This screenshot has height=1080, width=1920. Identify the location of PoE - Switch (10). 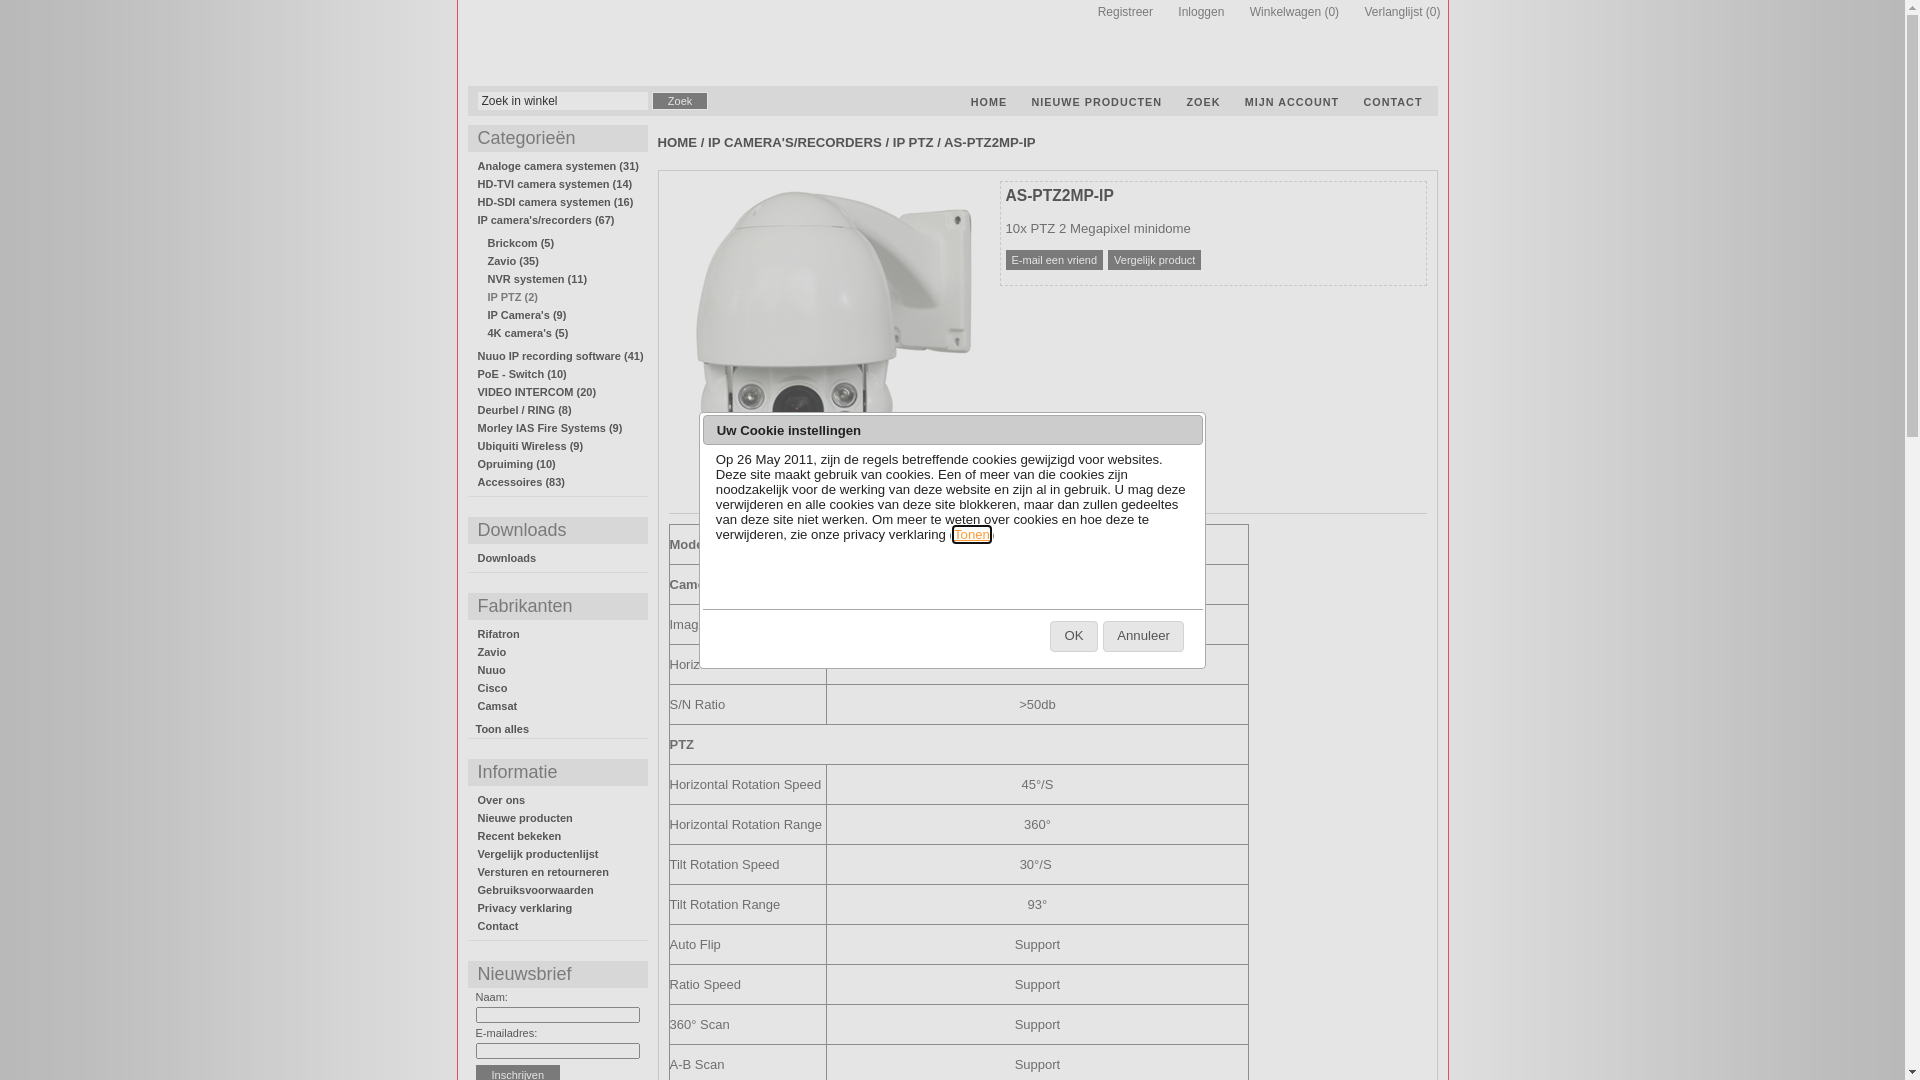
(522, 374).